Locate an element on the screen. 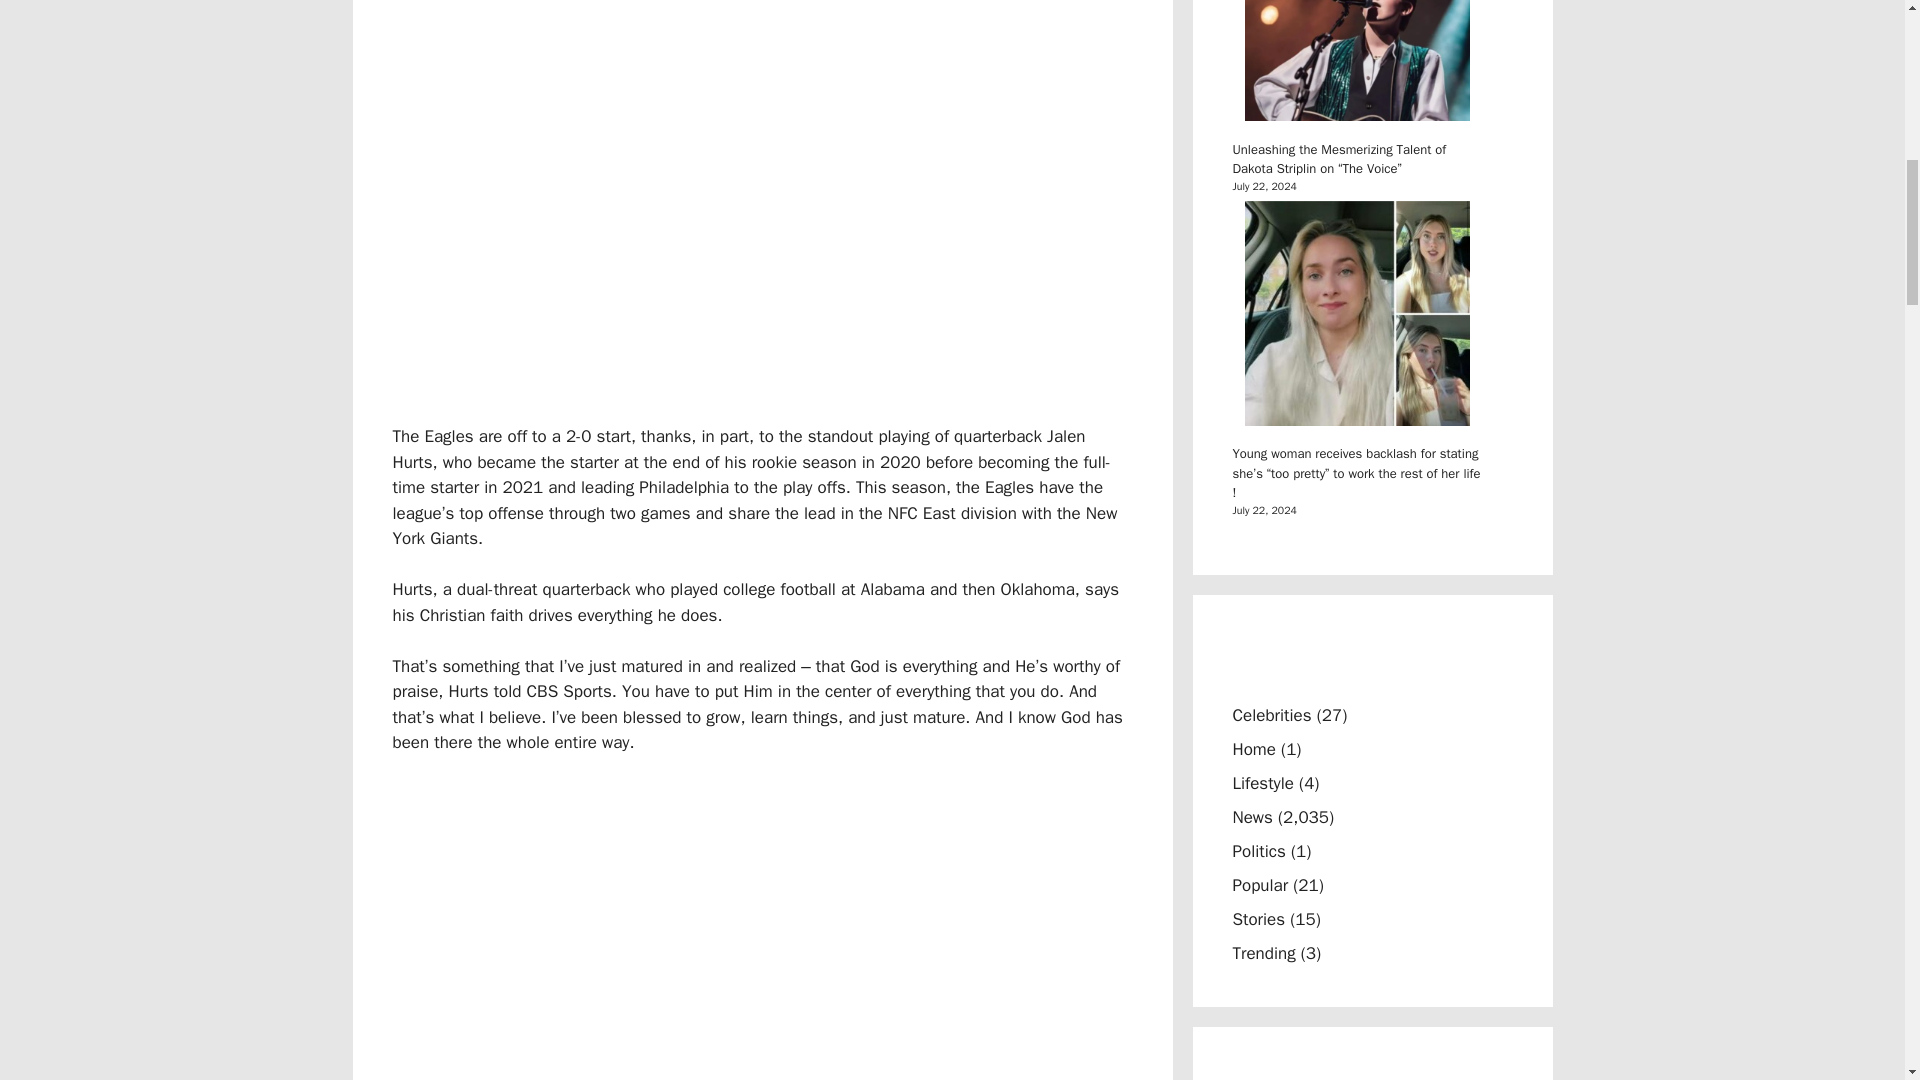 Image resolution: width=1920 pixels, height=1080 pixels. Celebrities is located at coordinates (1272, 715).